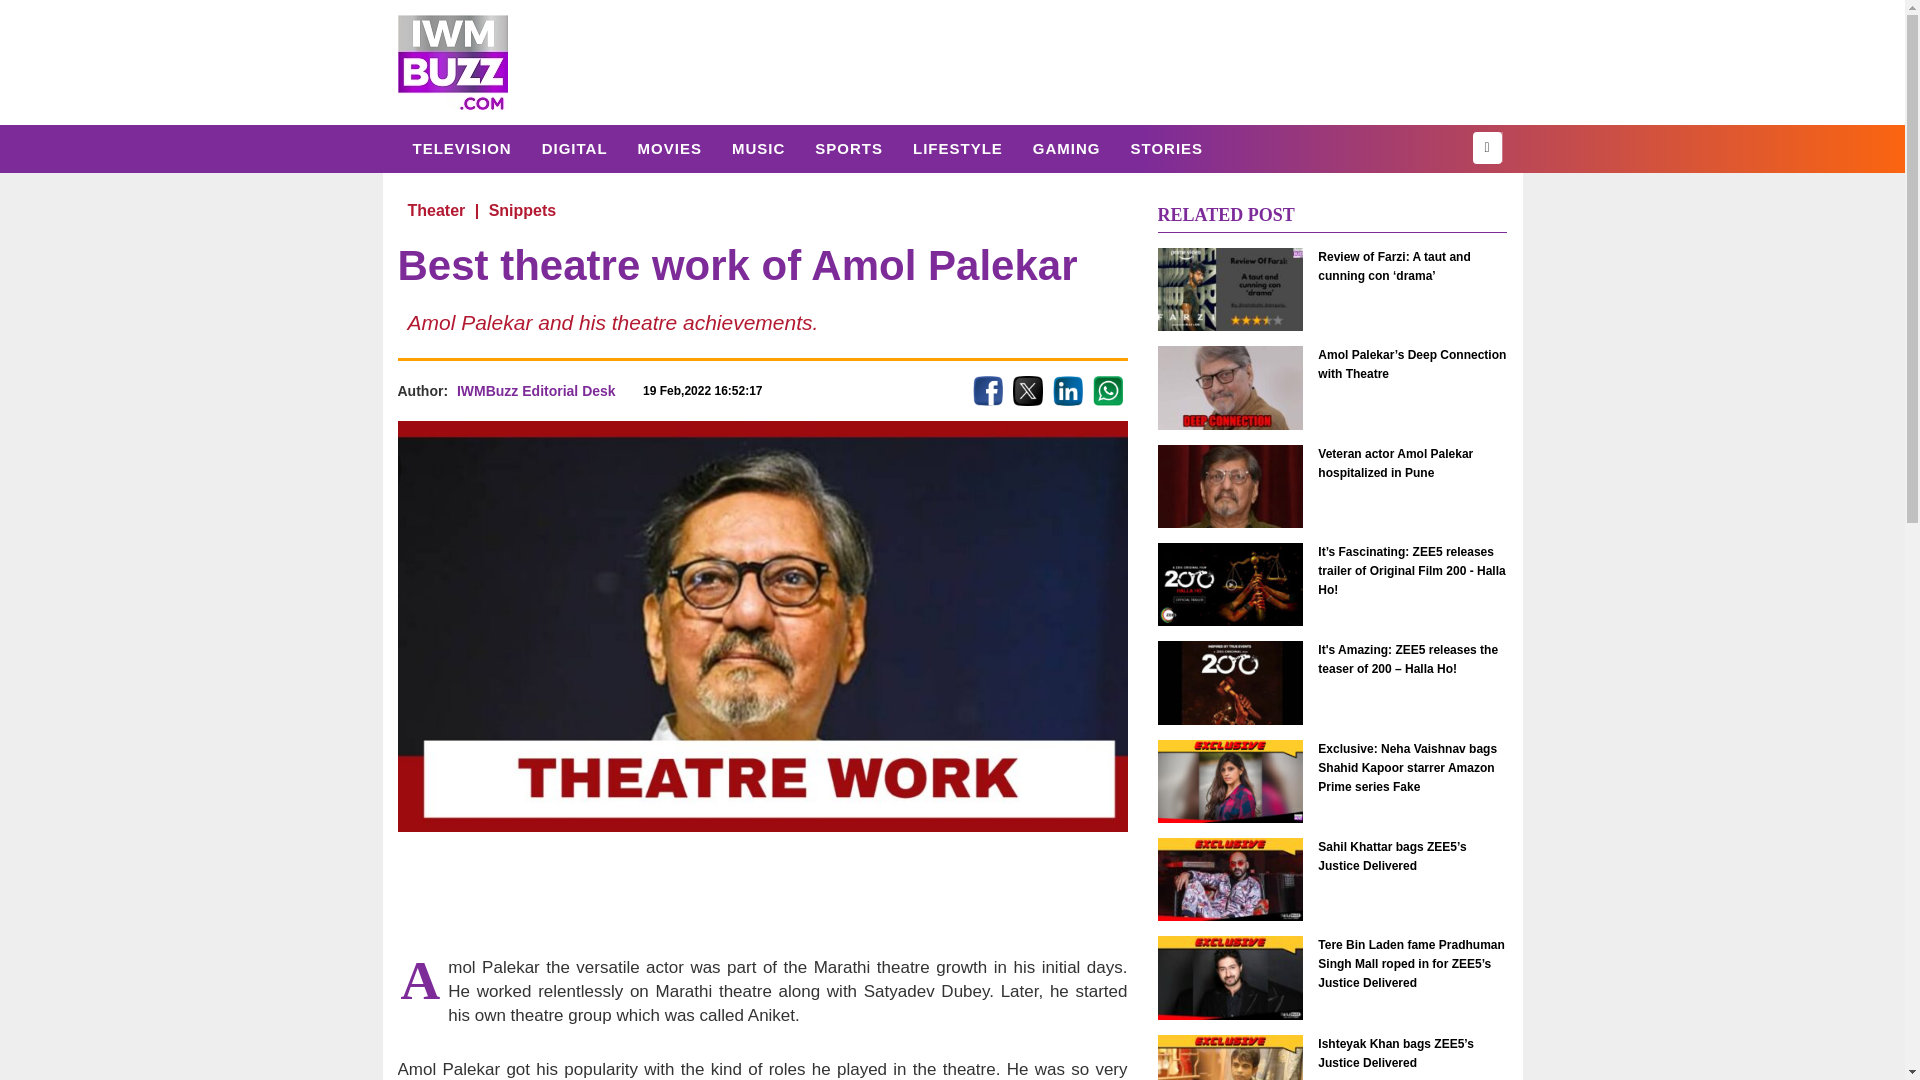 This screenshot has height=1080, width=1920. Describe the element at coordinates (1066, 148) in the screenshot. I see `GAMING` at that location.